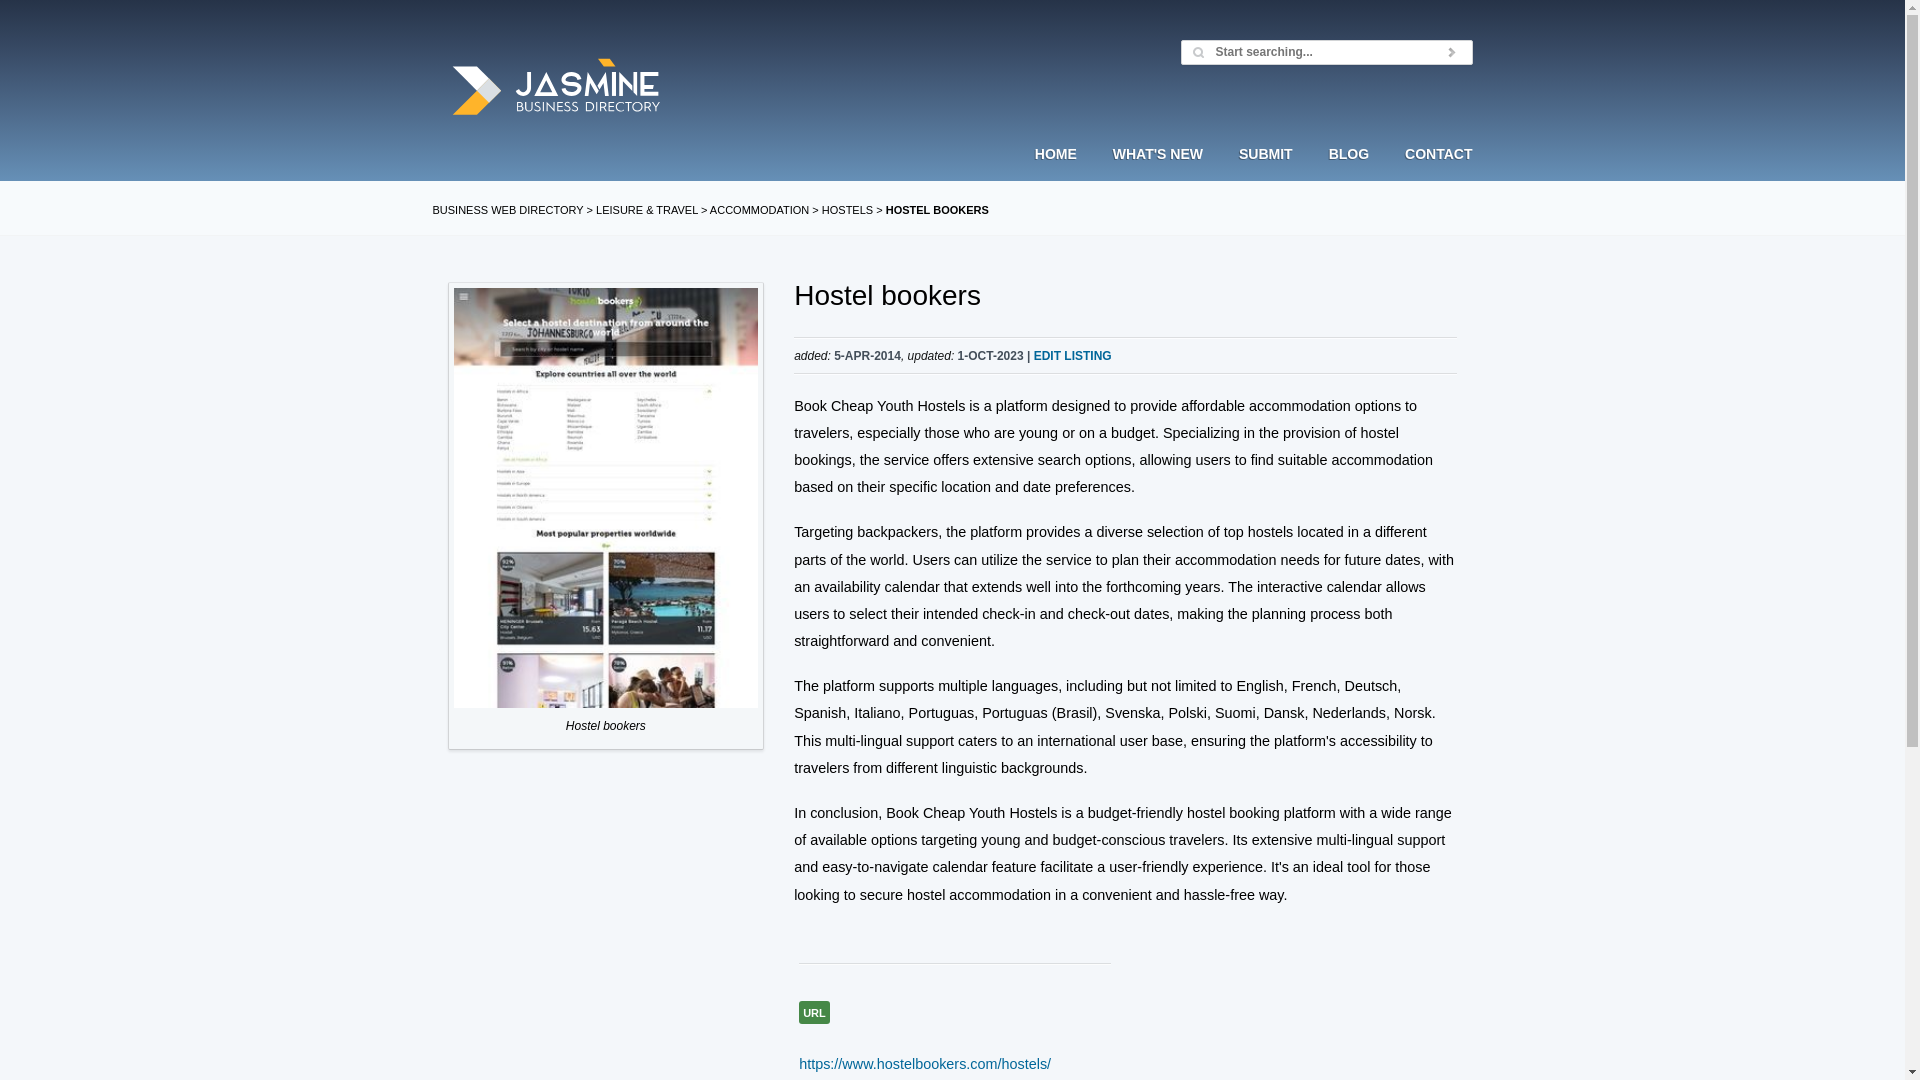 The width and height of the screenshot is (1920, 1080). What do you see at coordinates (759, 210) in the screenshot?
I see `ACCOMMODATION` at bounding box center [759, 210].